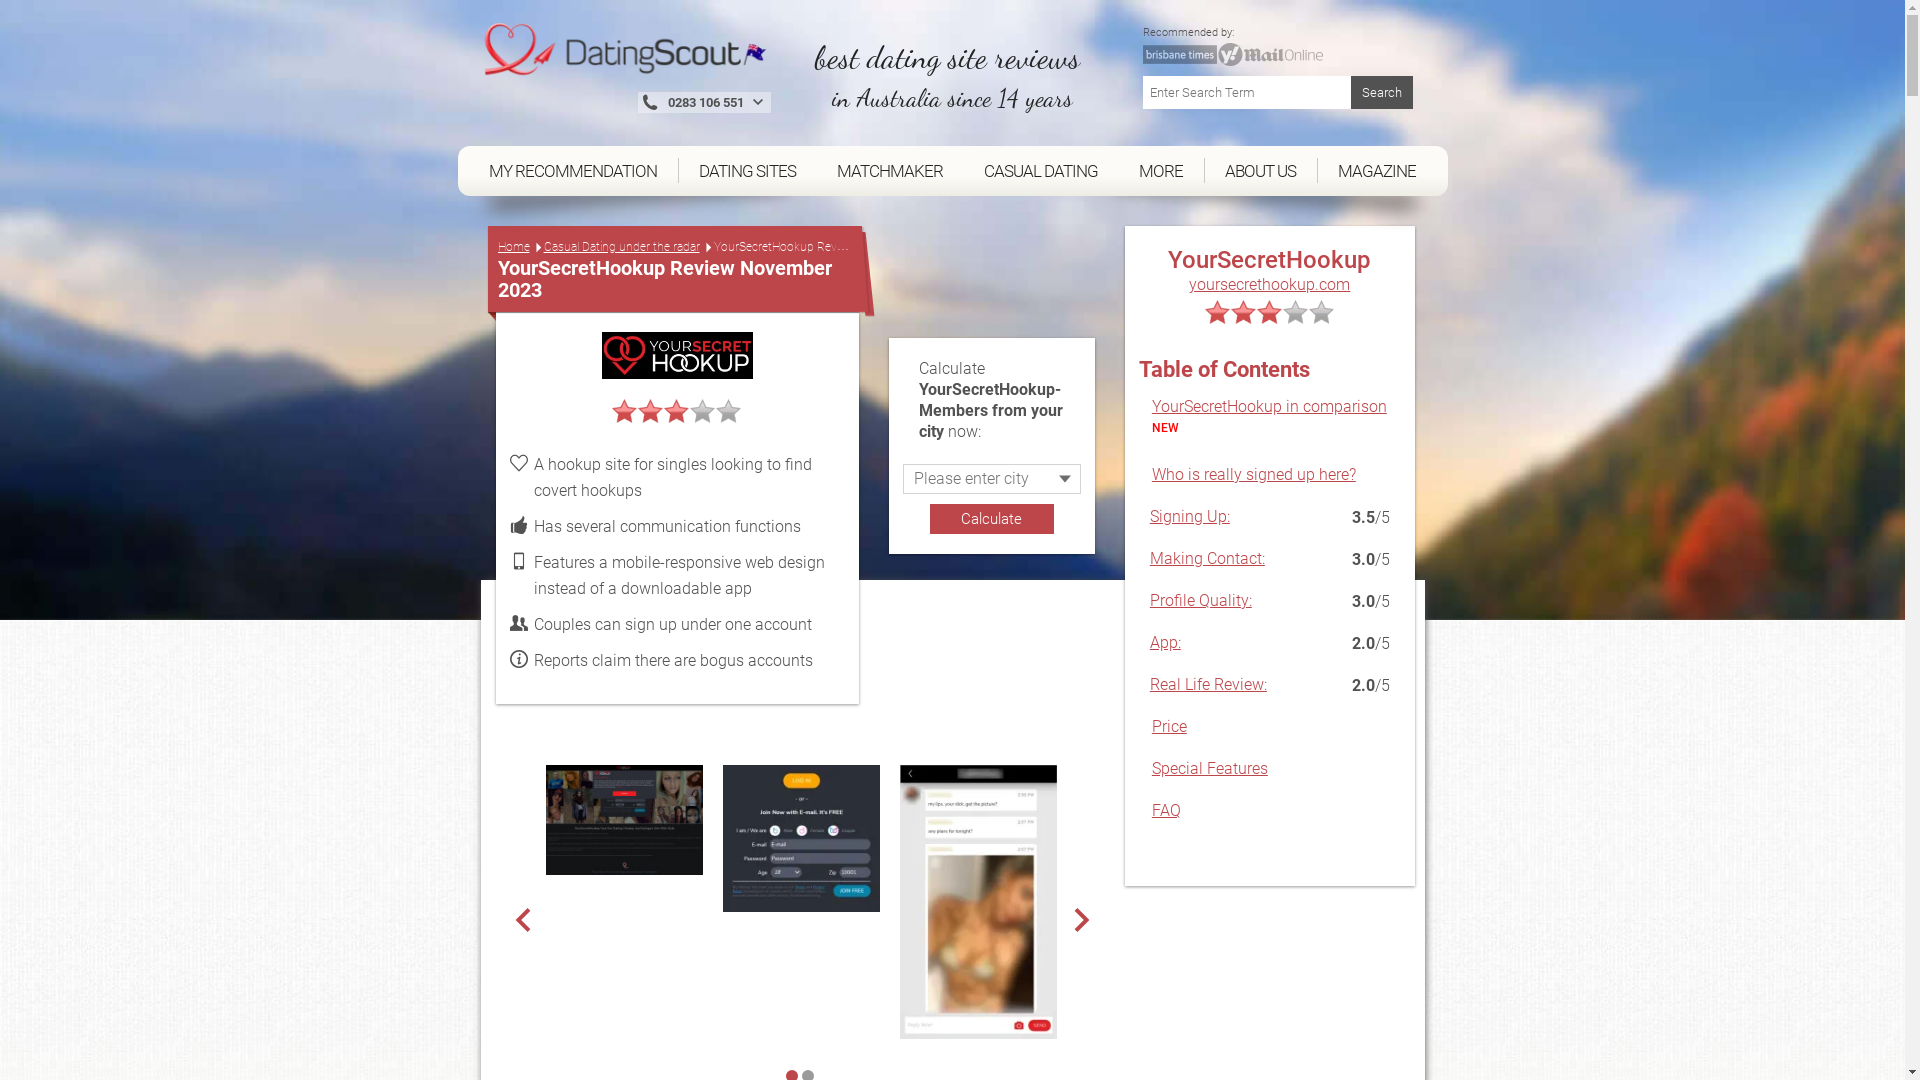  What do you see at coordinates (1166, 810) in the screenshot?
I see `FAQ` at bounding box center [1166, 810].